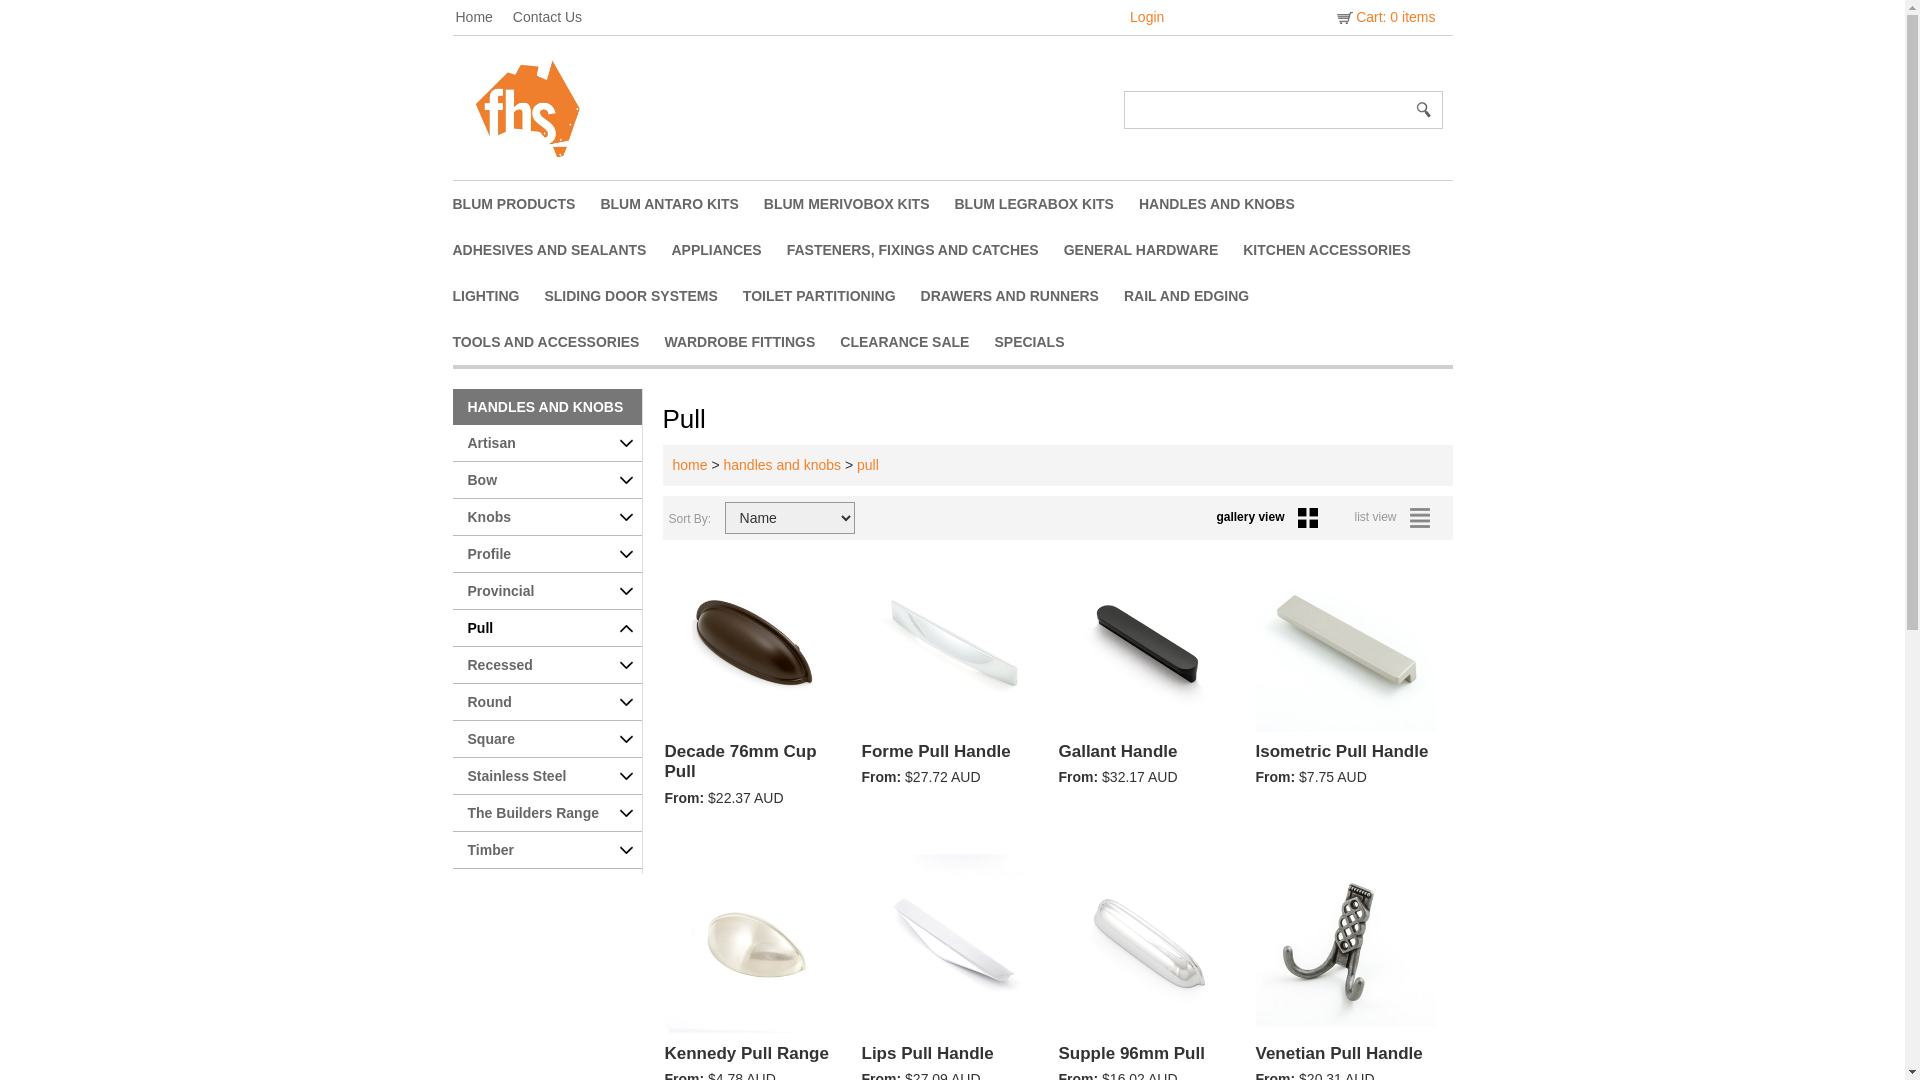 The image size is (1920, 1080). What do you see at coordinates (690, 465) in the screenshot?
I see `home` at bounding box center [690, 465].